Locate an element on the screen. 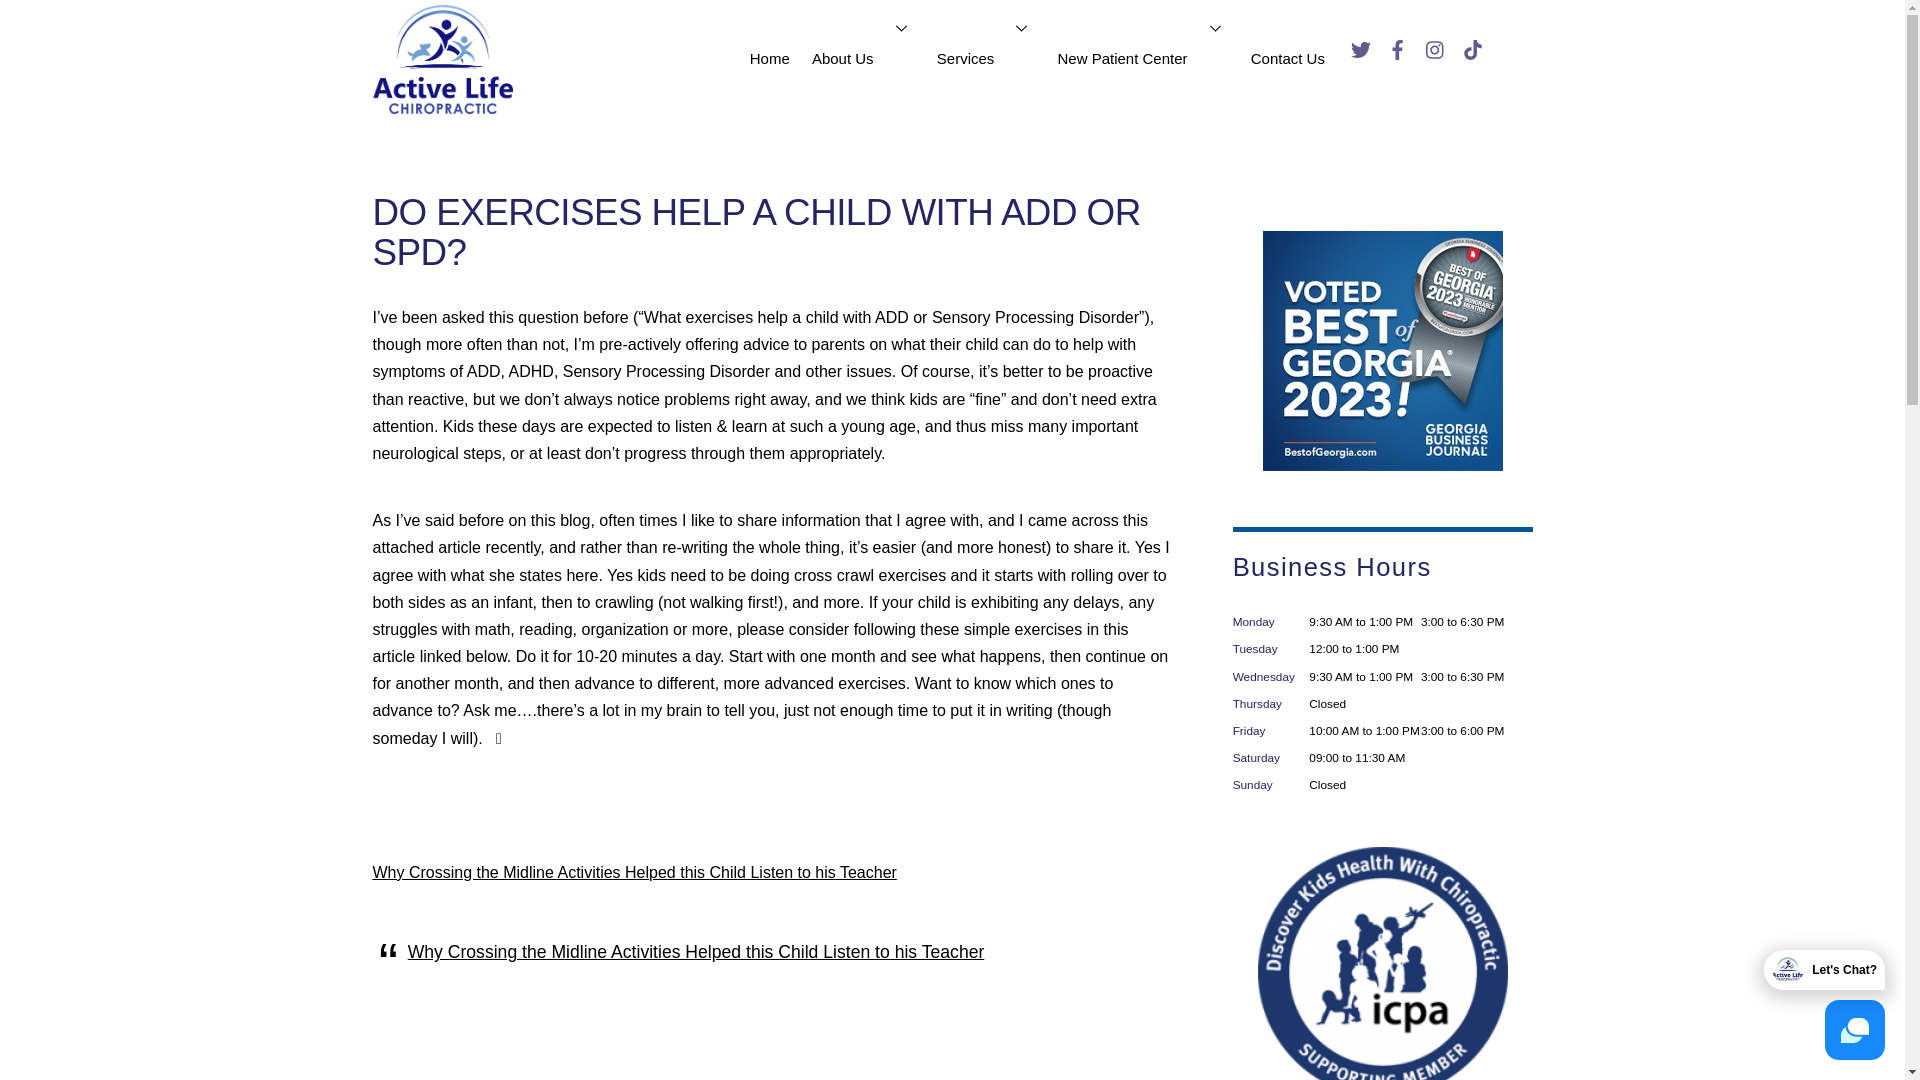  Services is located at coordinates (986, 58).